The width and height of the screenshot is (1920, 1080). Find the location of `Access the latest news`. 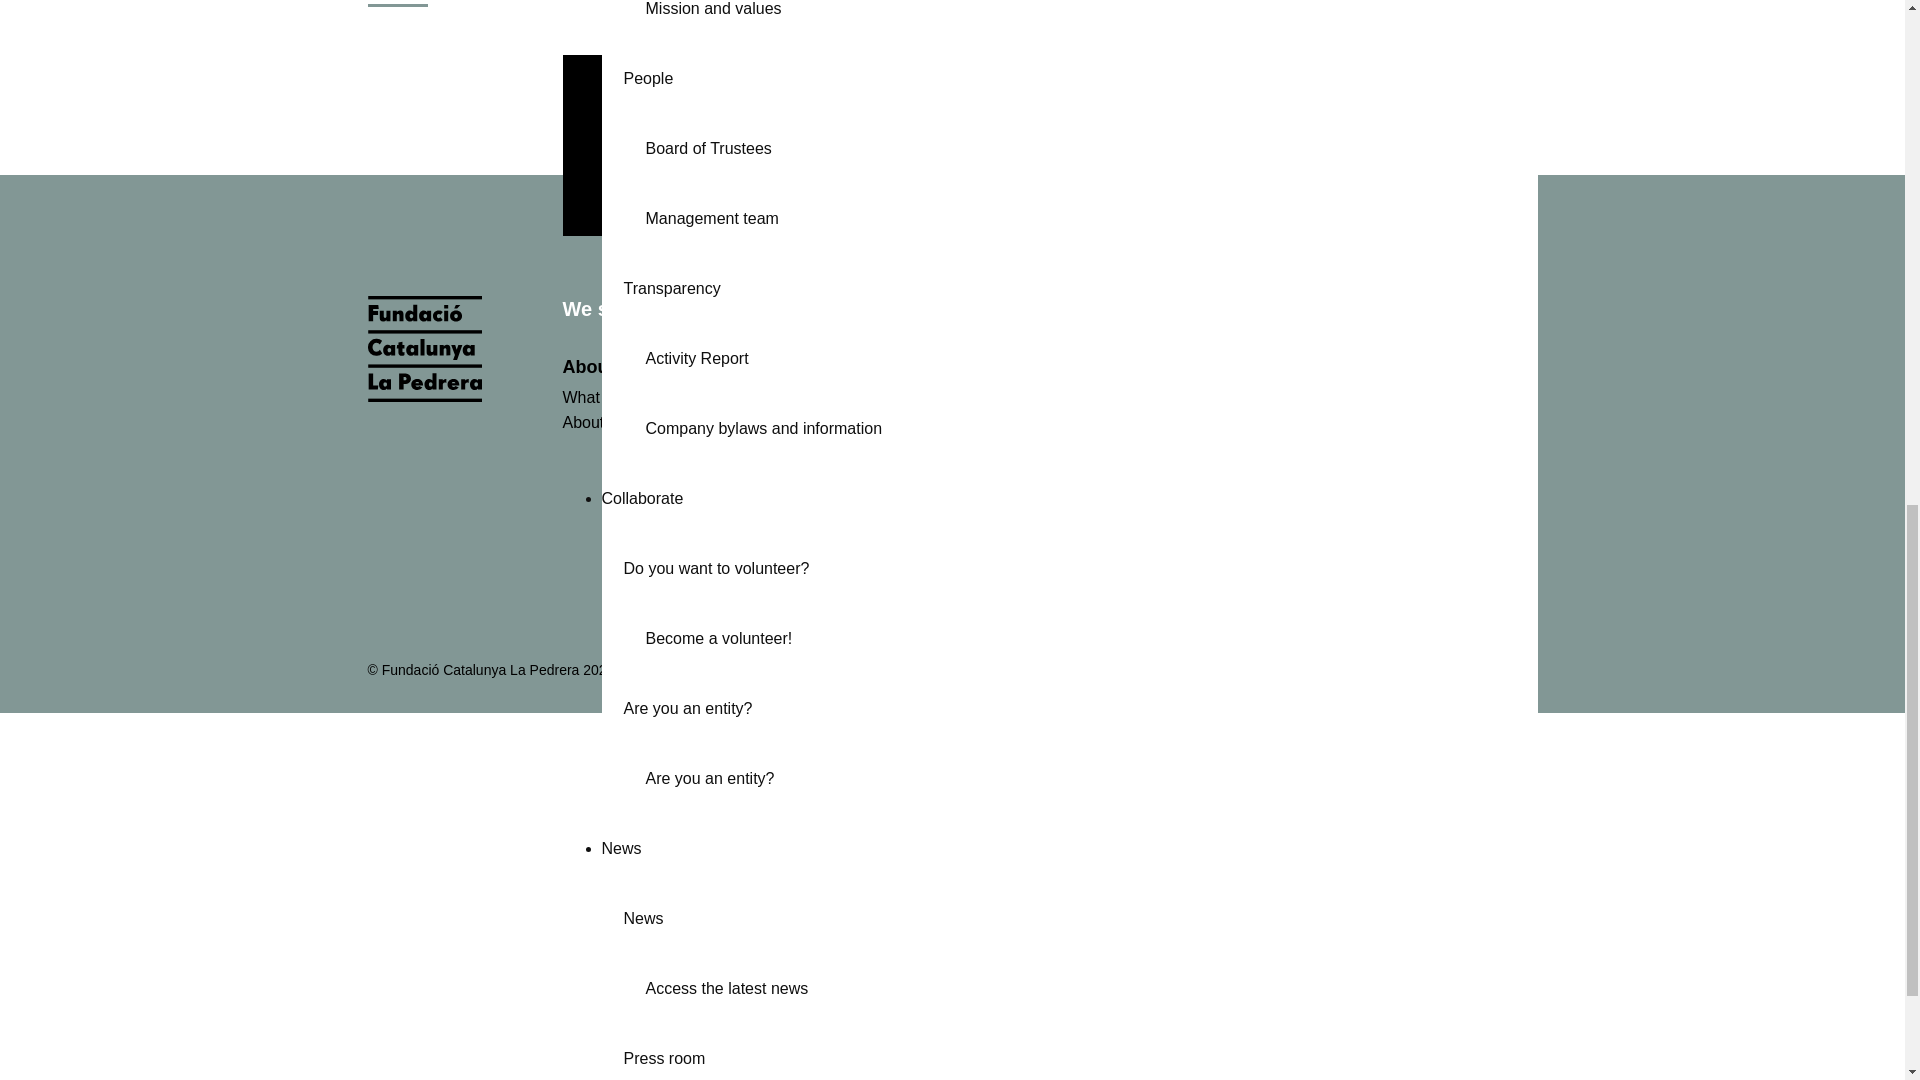

Access the latest news is located at coordinates (1091, 984).